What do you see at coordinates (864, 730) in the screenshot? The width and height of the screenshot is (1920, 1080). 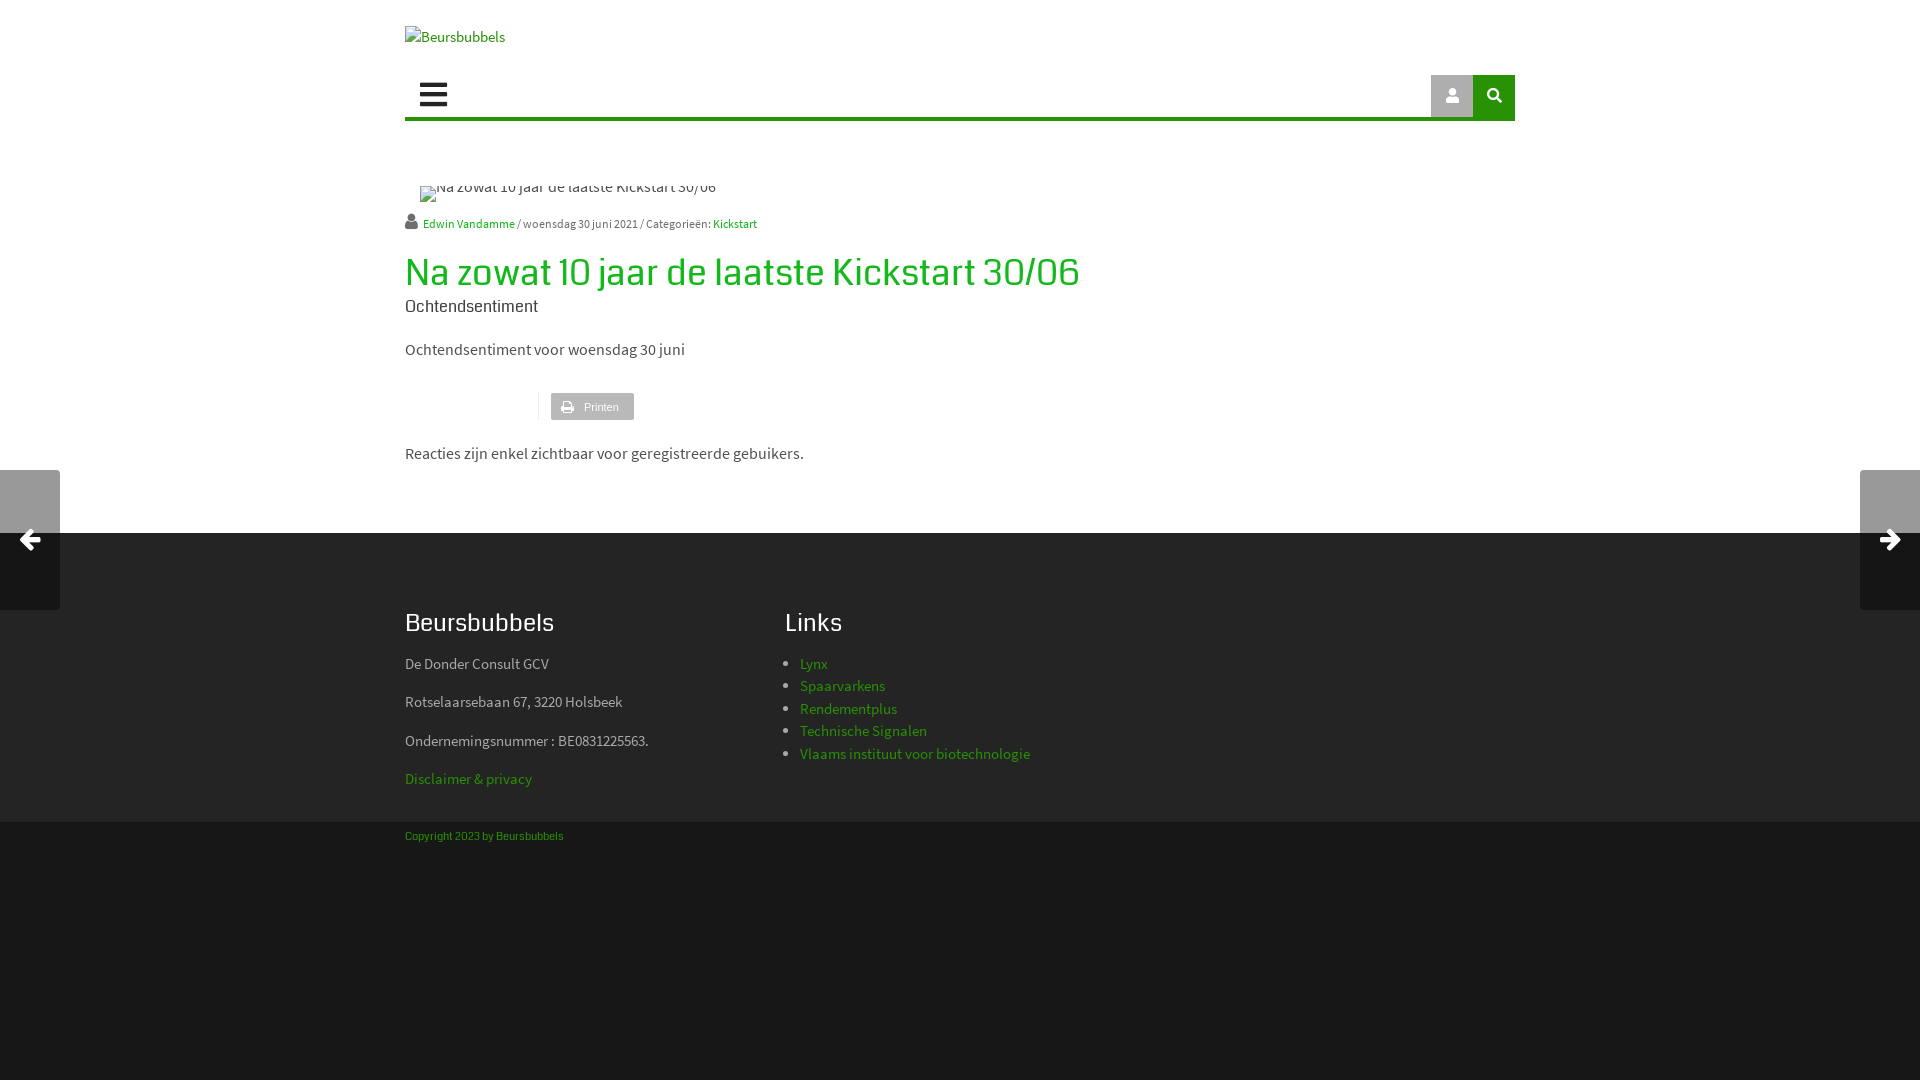 I see `Technische Signalen` at bounding box center [864, 730].